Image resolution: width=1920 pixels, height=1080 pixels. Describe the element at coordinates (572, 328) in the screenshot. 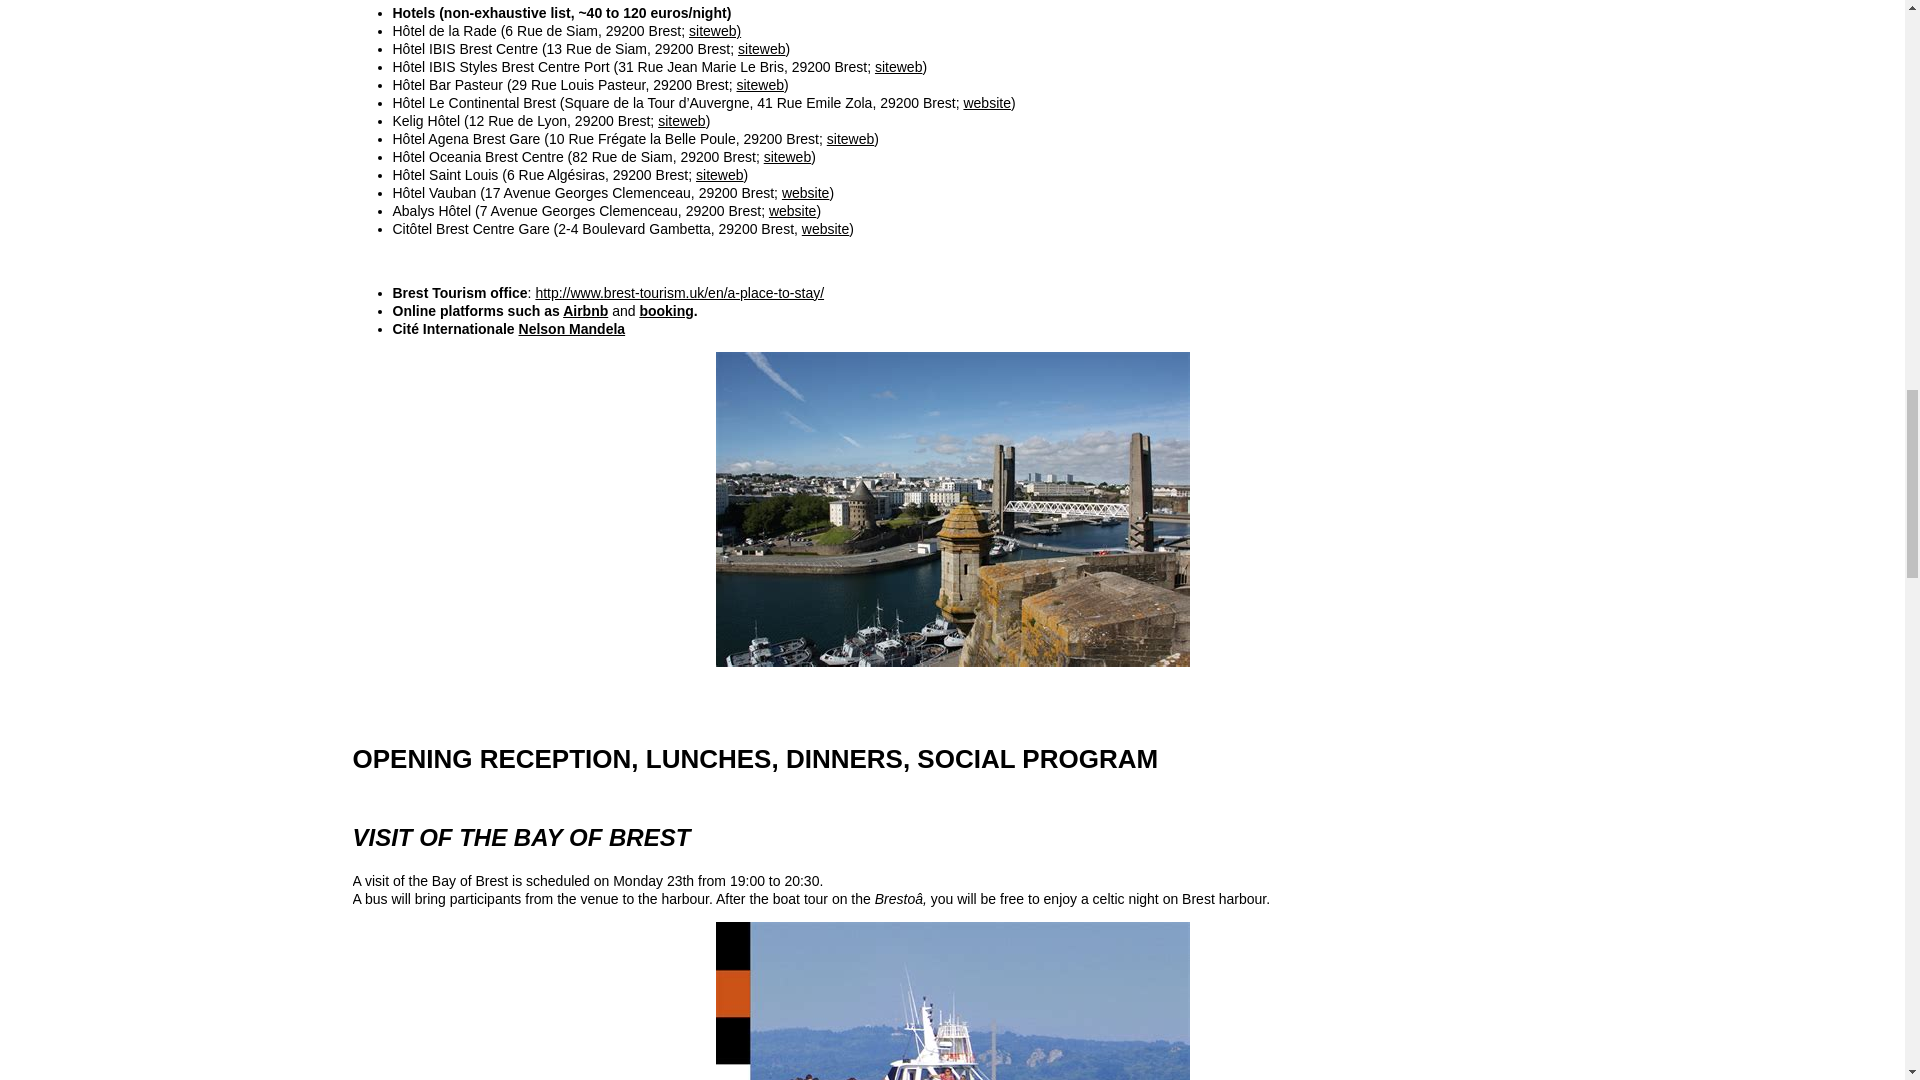

I see `Nelson Mandela` at that location.